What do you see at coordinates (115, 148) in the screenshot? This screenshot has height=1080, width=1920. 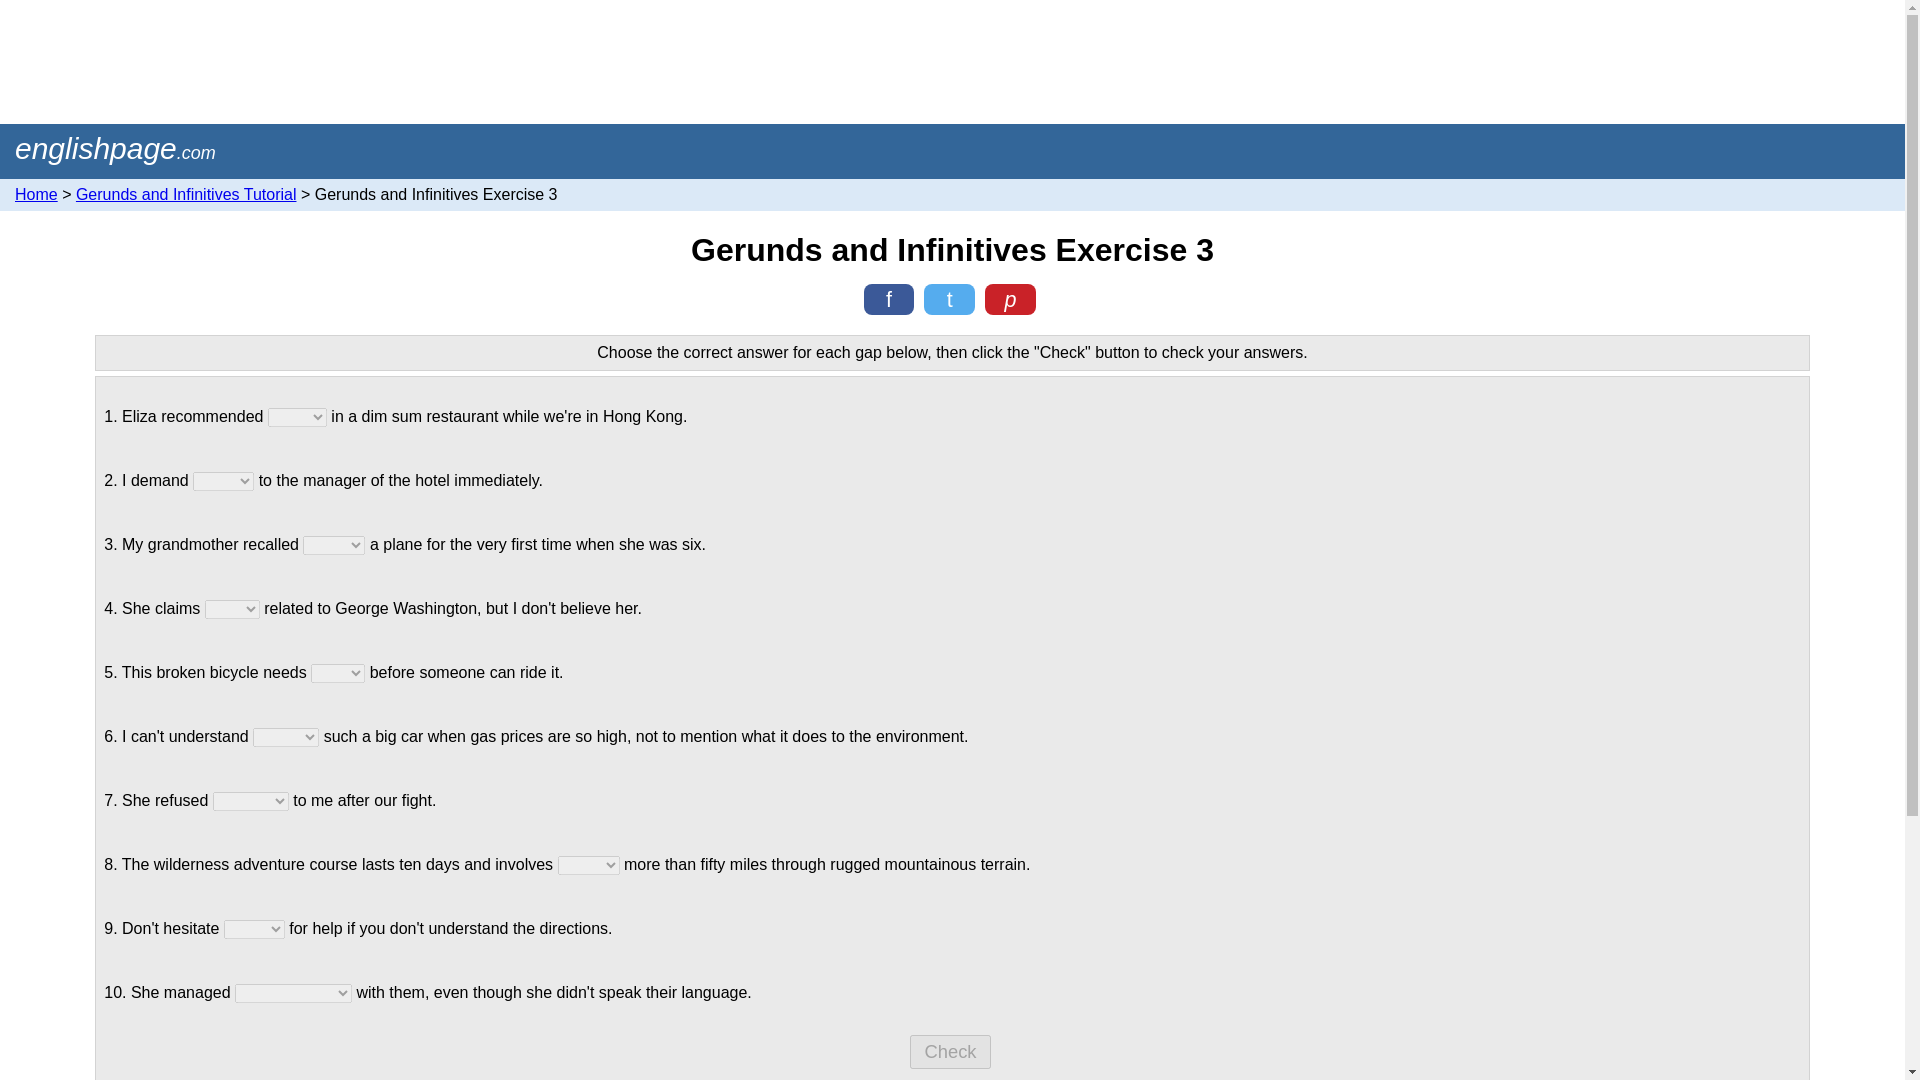 I see `englishpage.com` at bounding box center [115, 148].